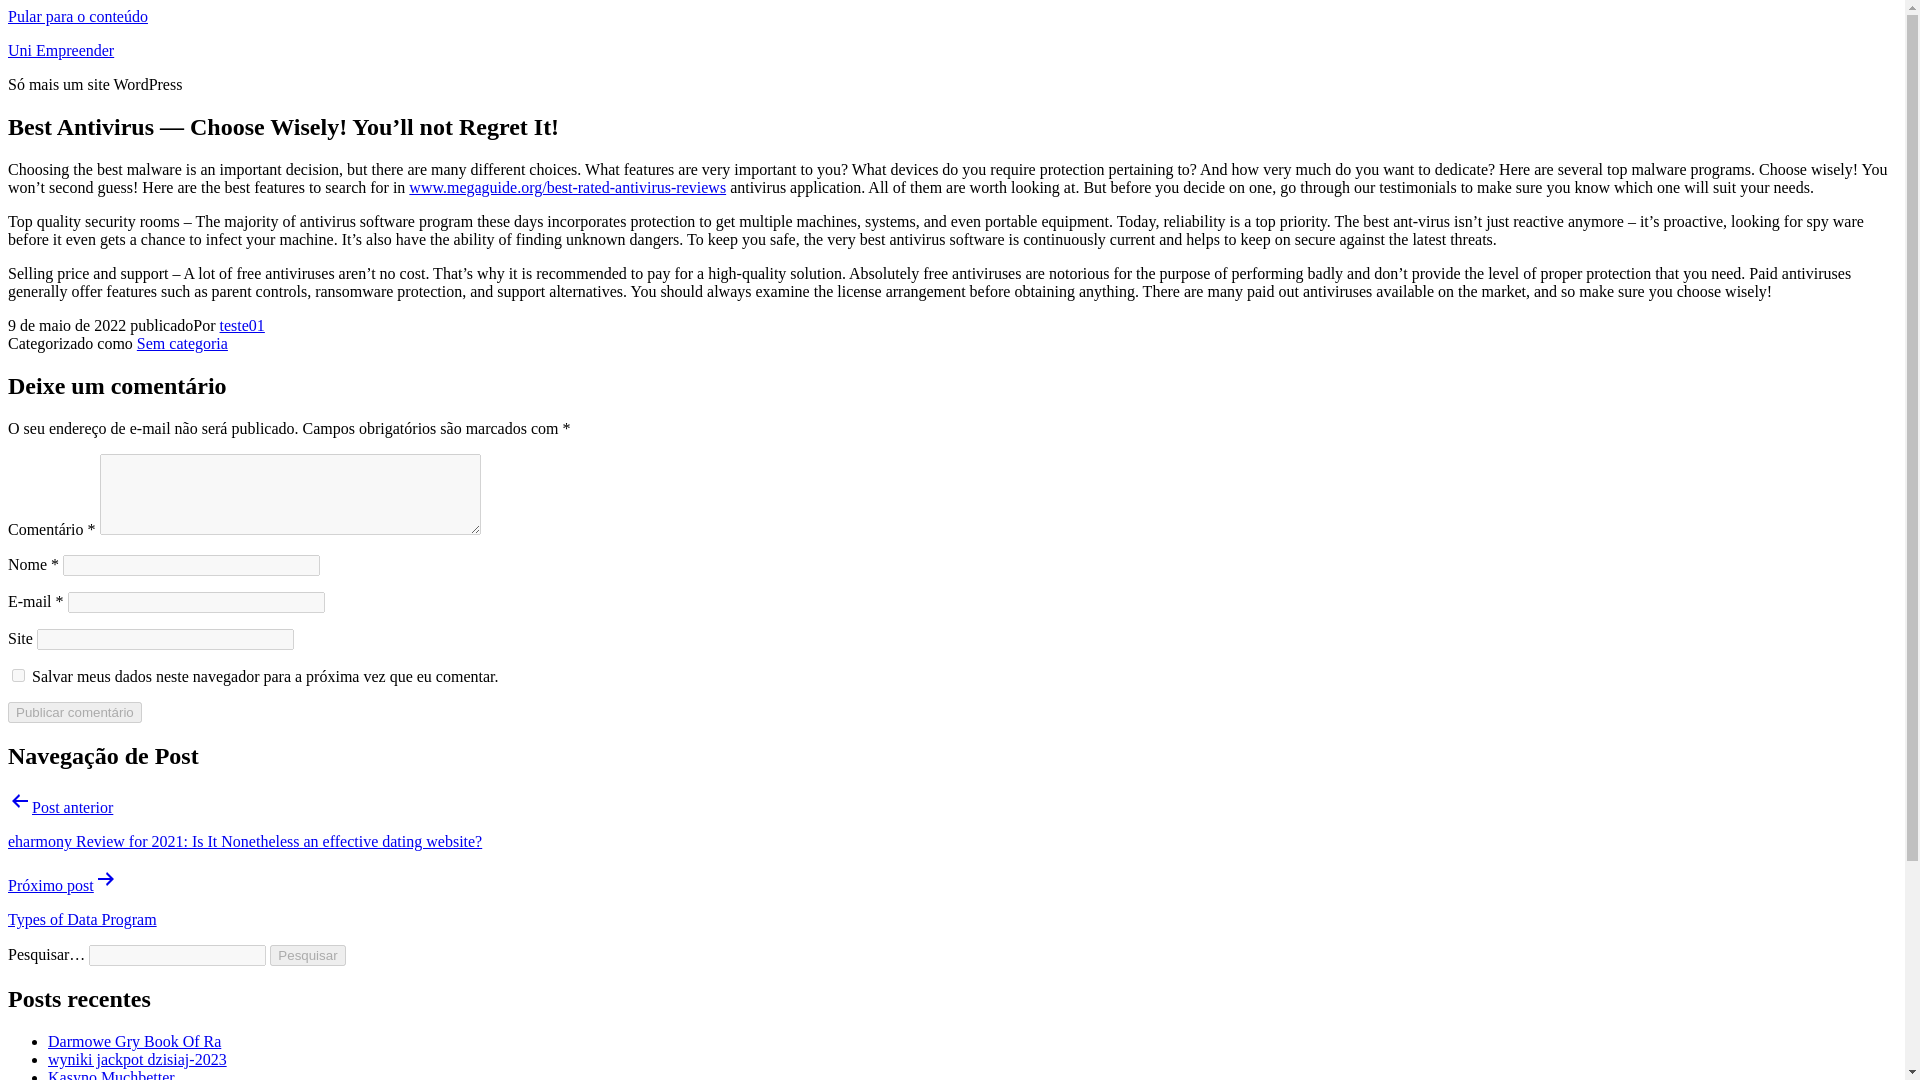  What do you see at coordinates (182, 343) in the screenshot?
I see `Sem categoria` at bounding box center [182, 343].